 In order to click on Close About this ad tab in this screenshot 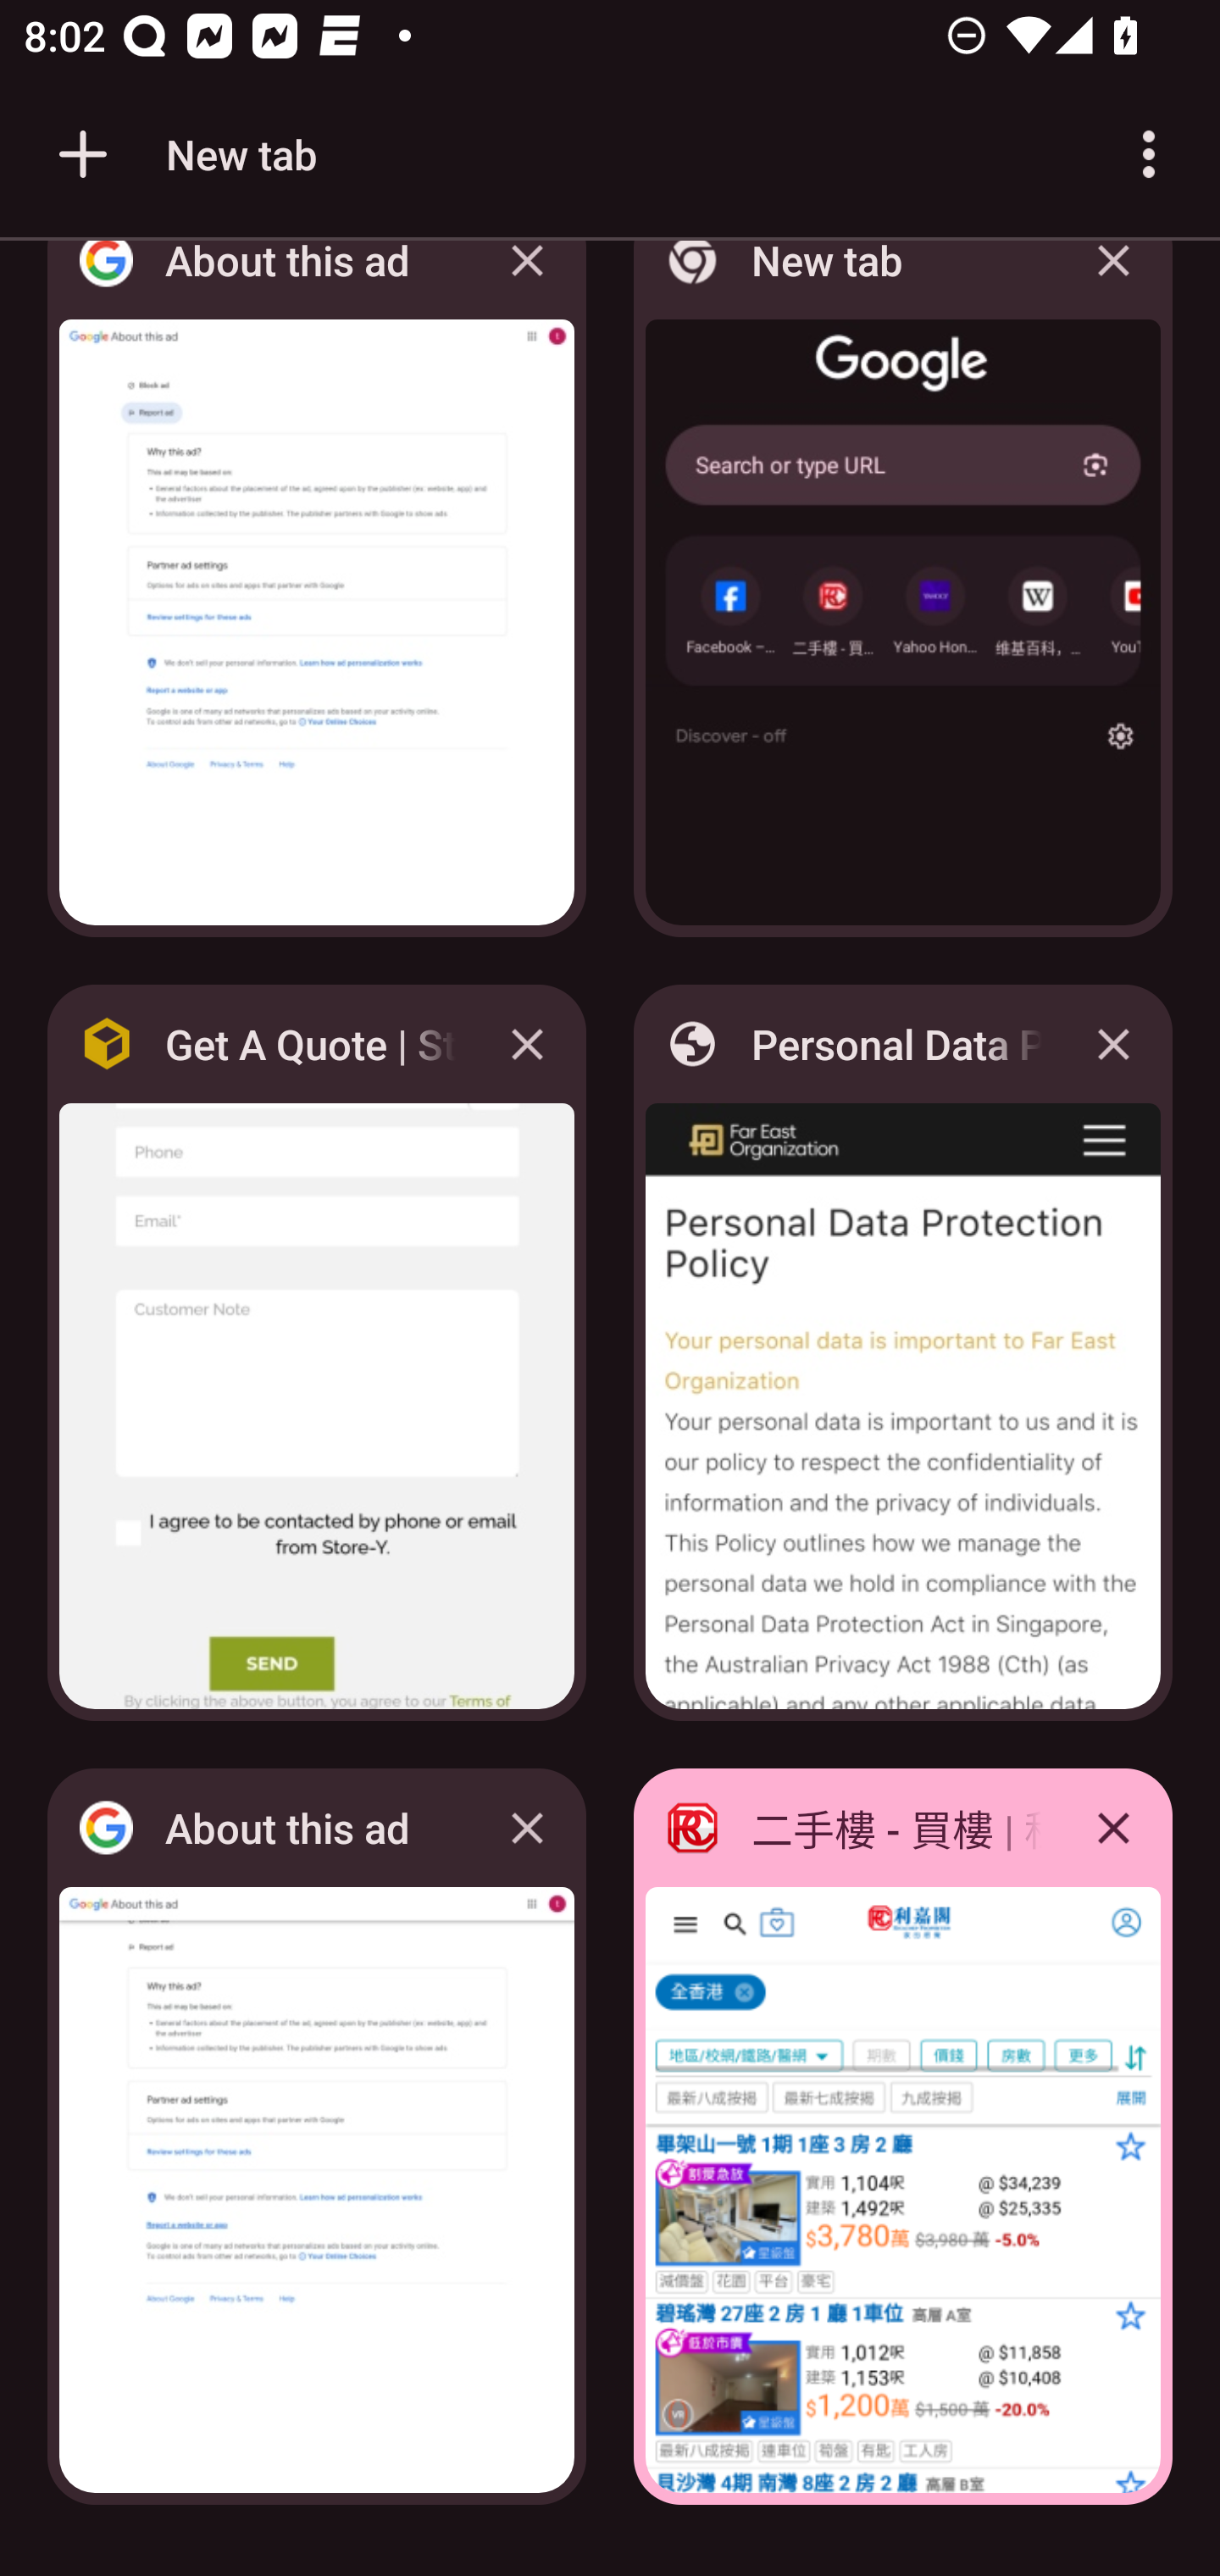, I will do `click(527, 1827)`.